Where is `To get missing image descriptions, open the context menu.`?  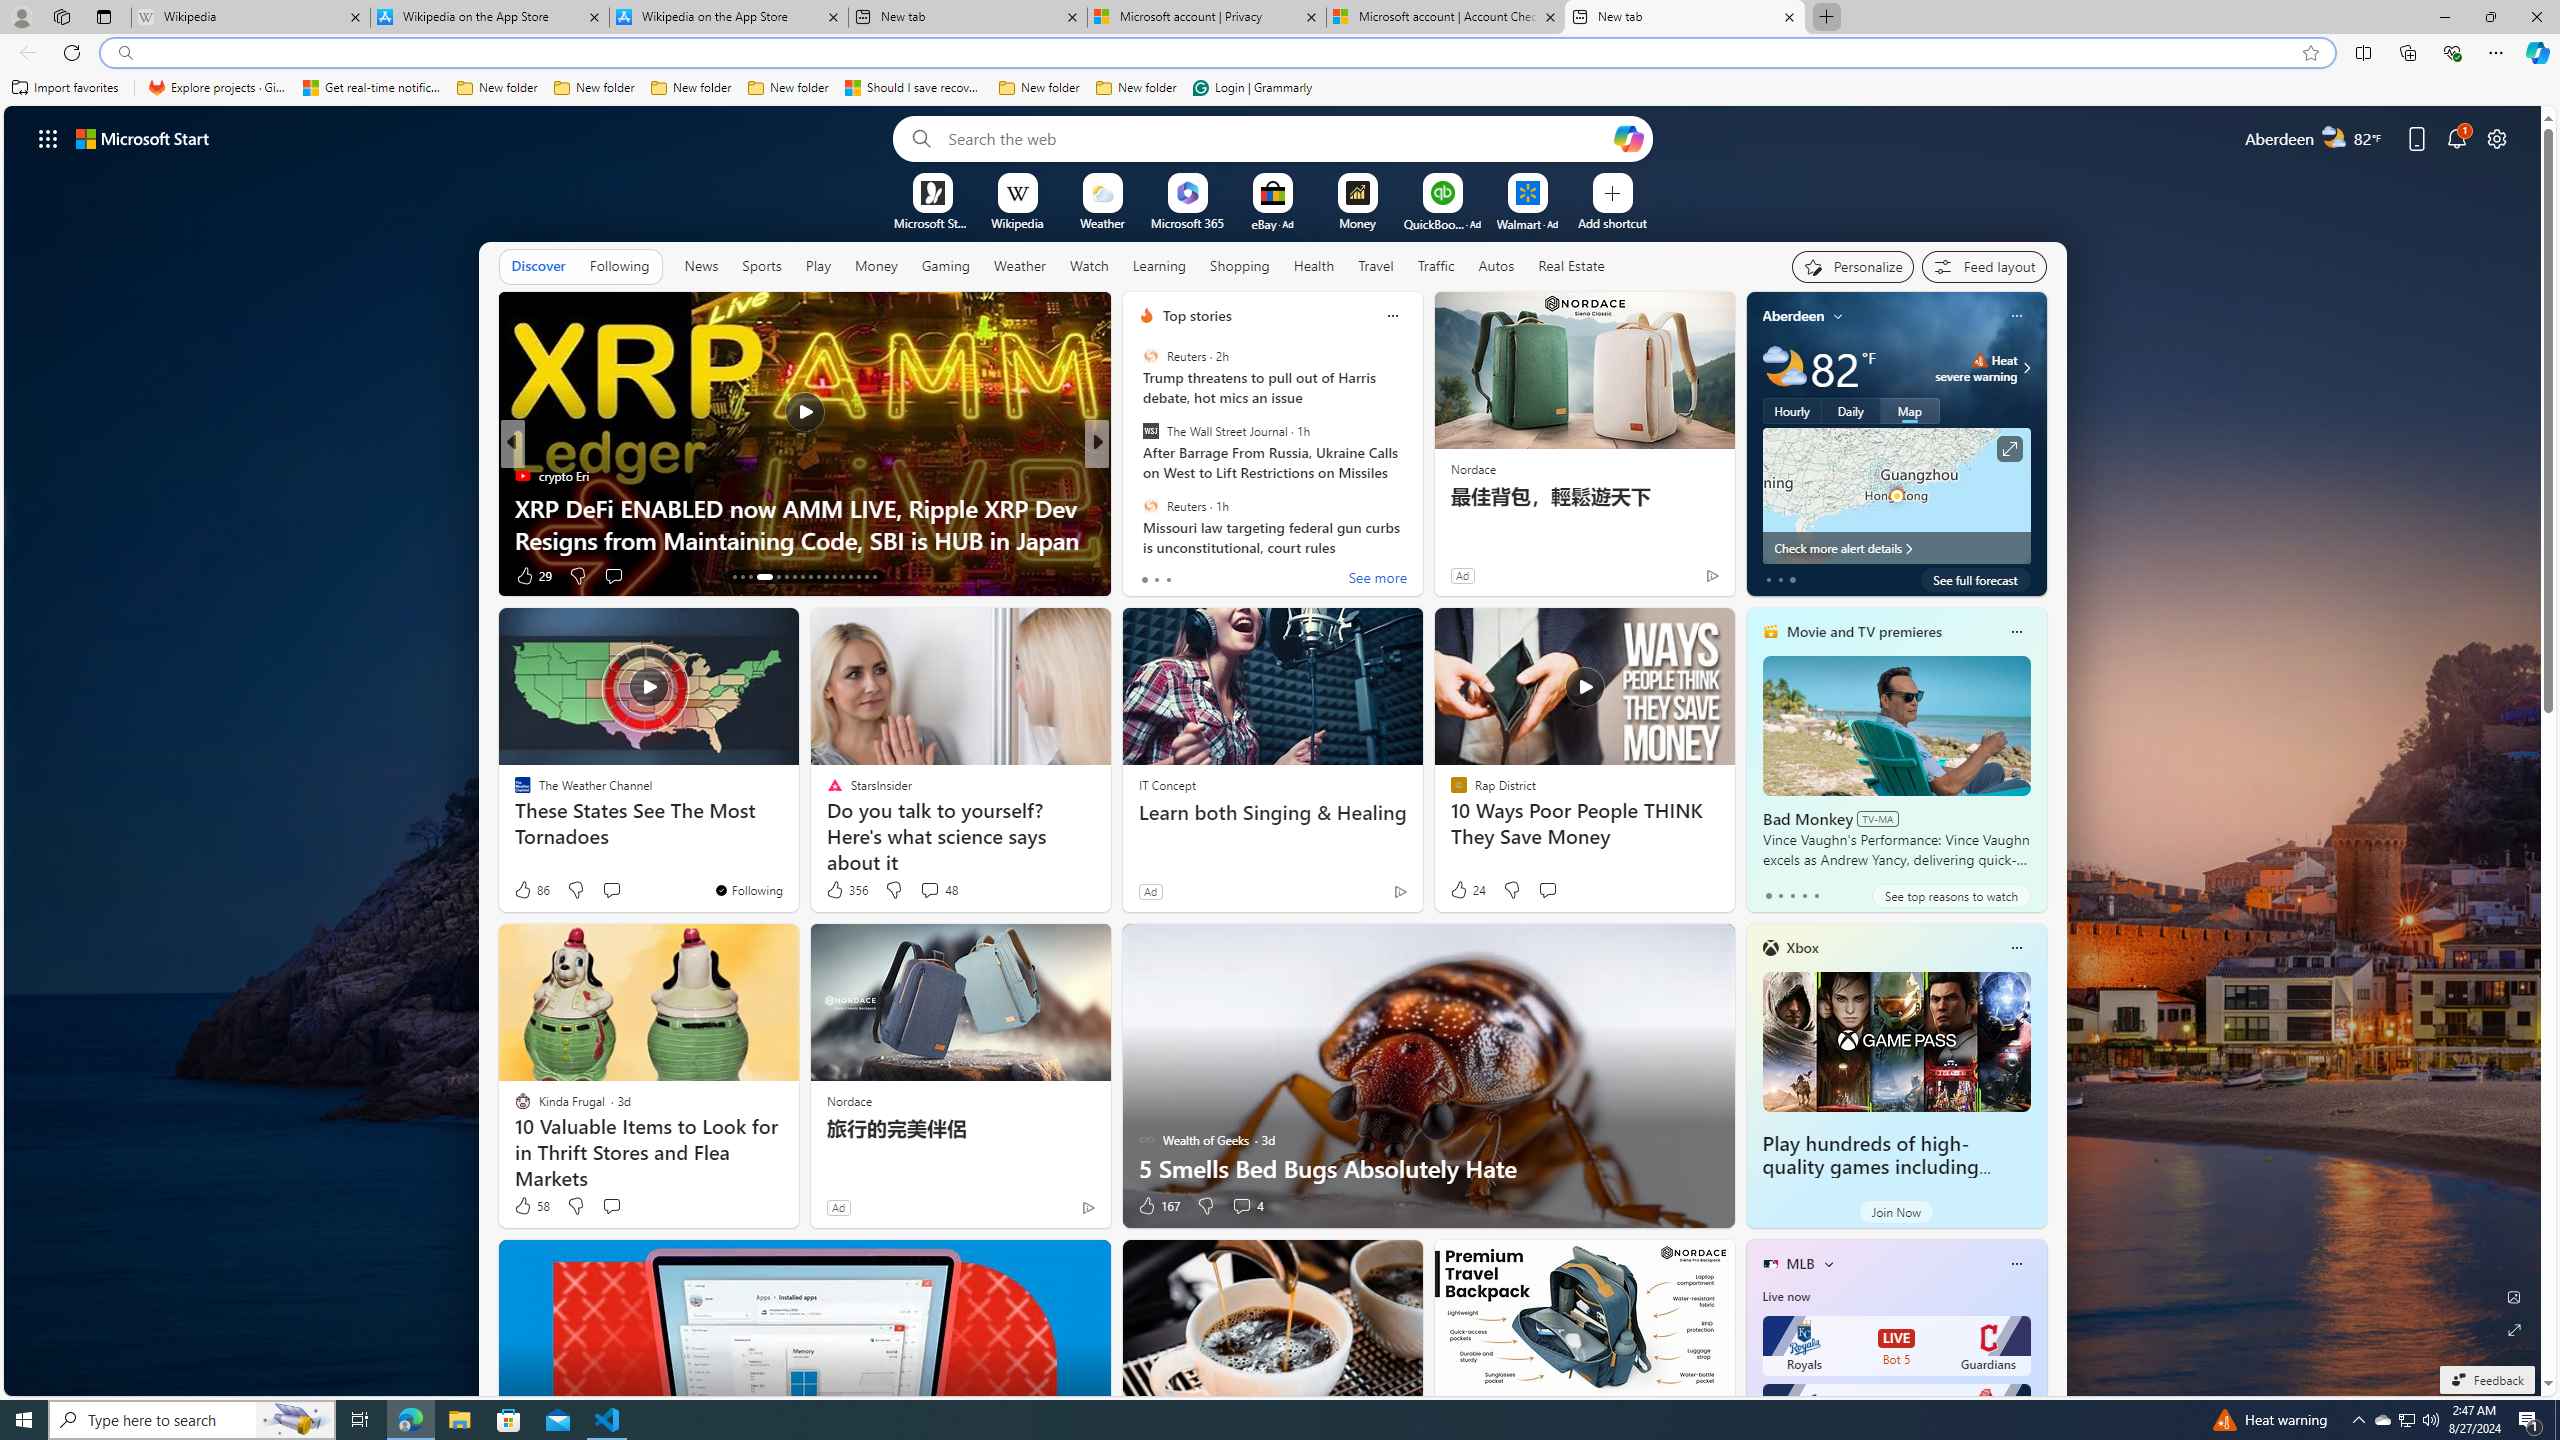
To get missing image descriptions, open the context menu. is located at coordinates (932, 192).